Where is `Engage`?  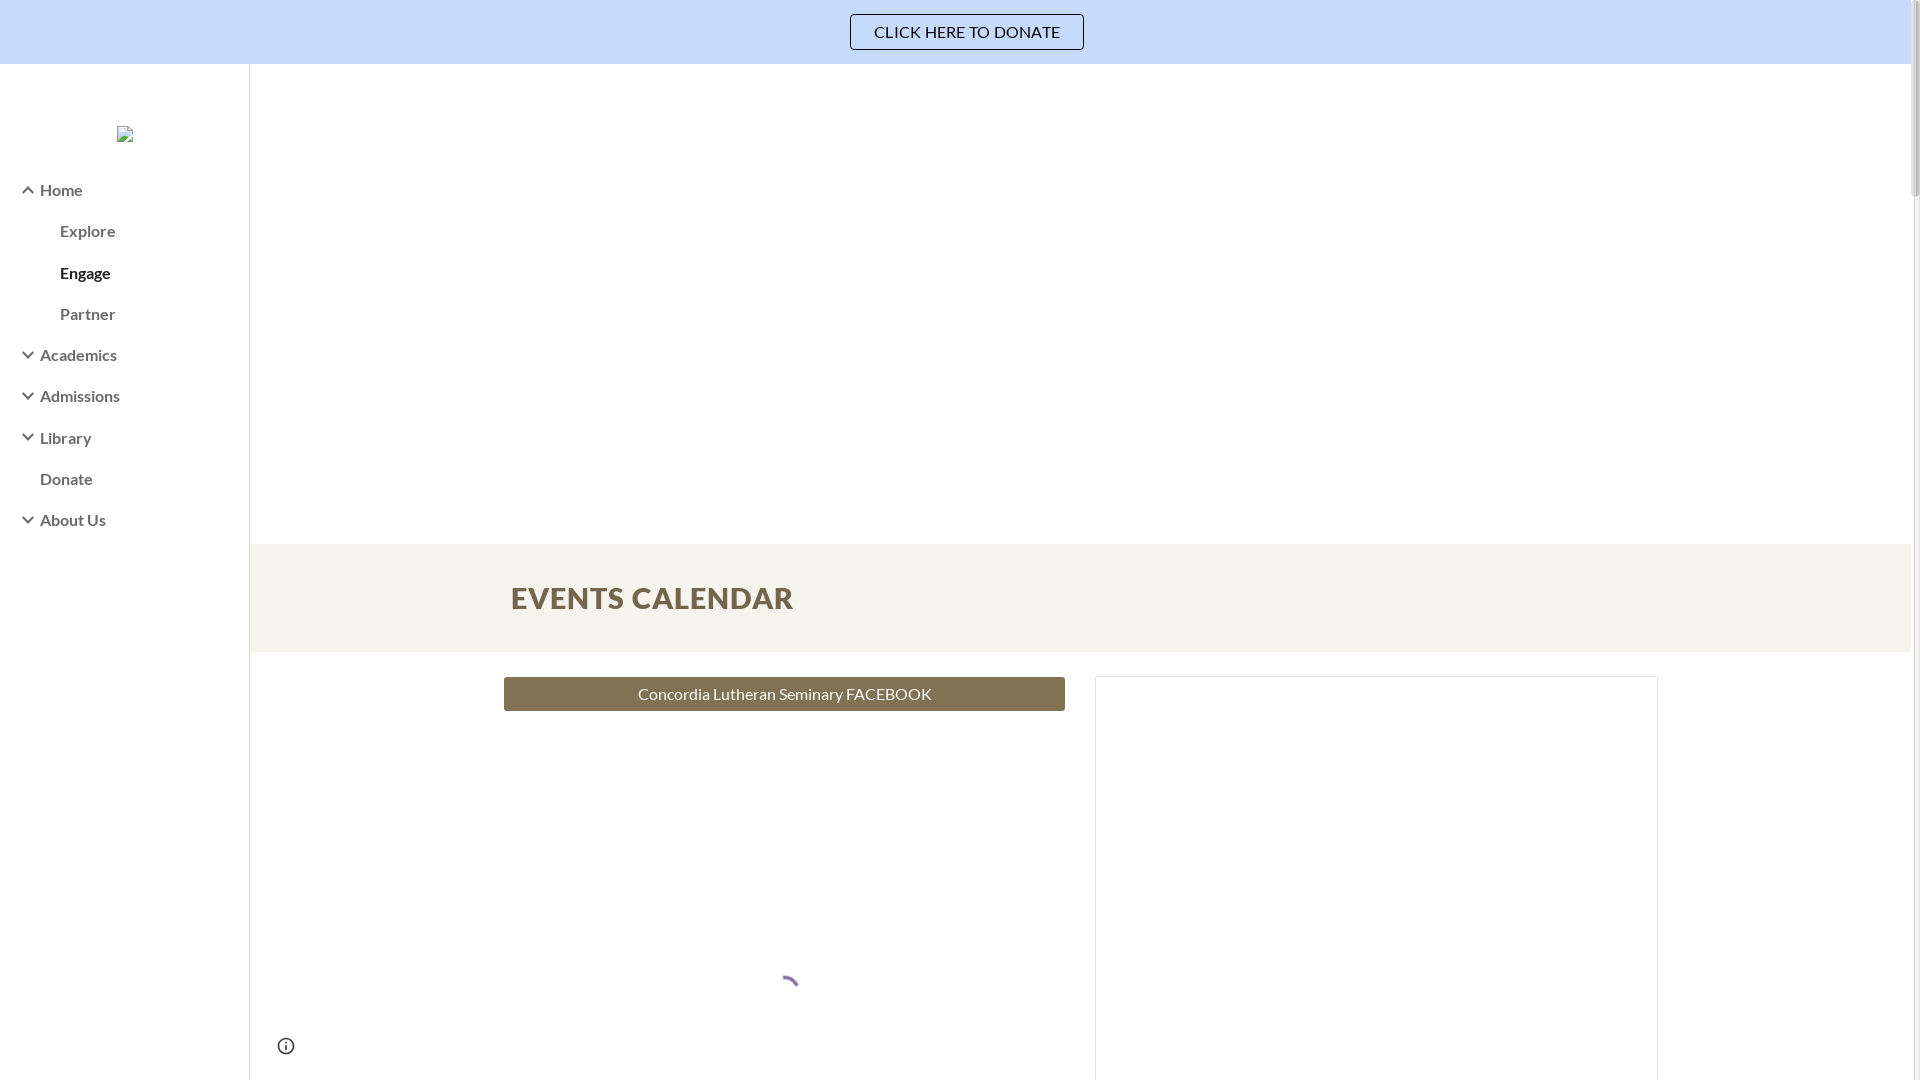
Engage is located at coordinates (146, 272).